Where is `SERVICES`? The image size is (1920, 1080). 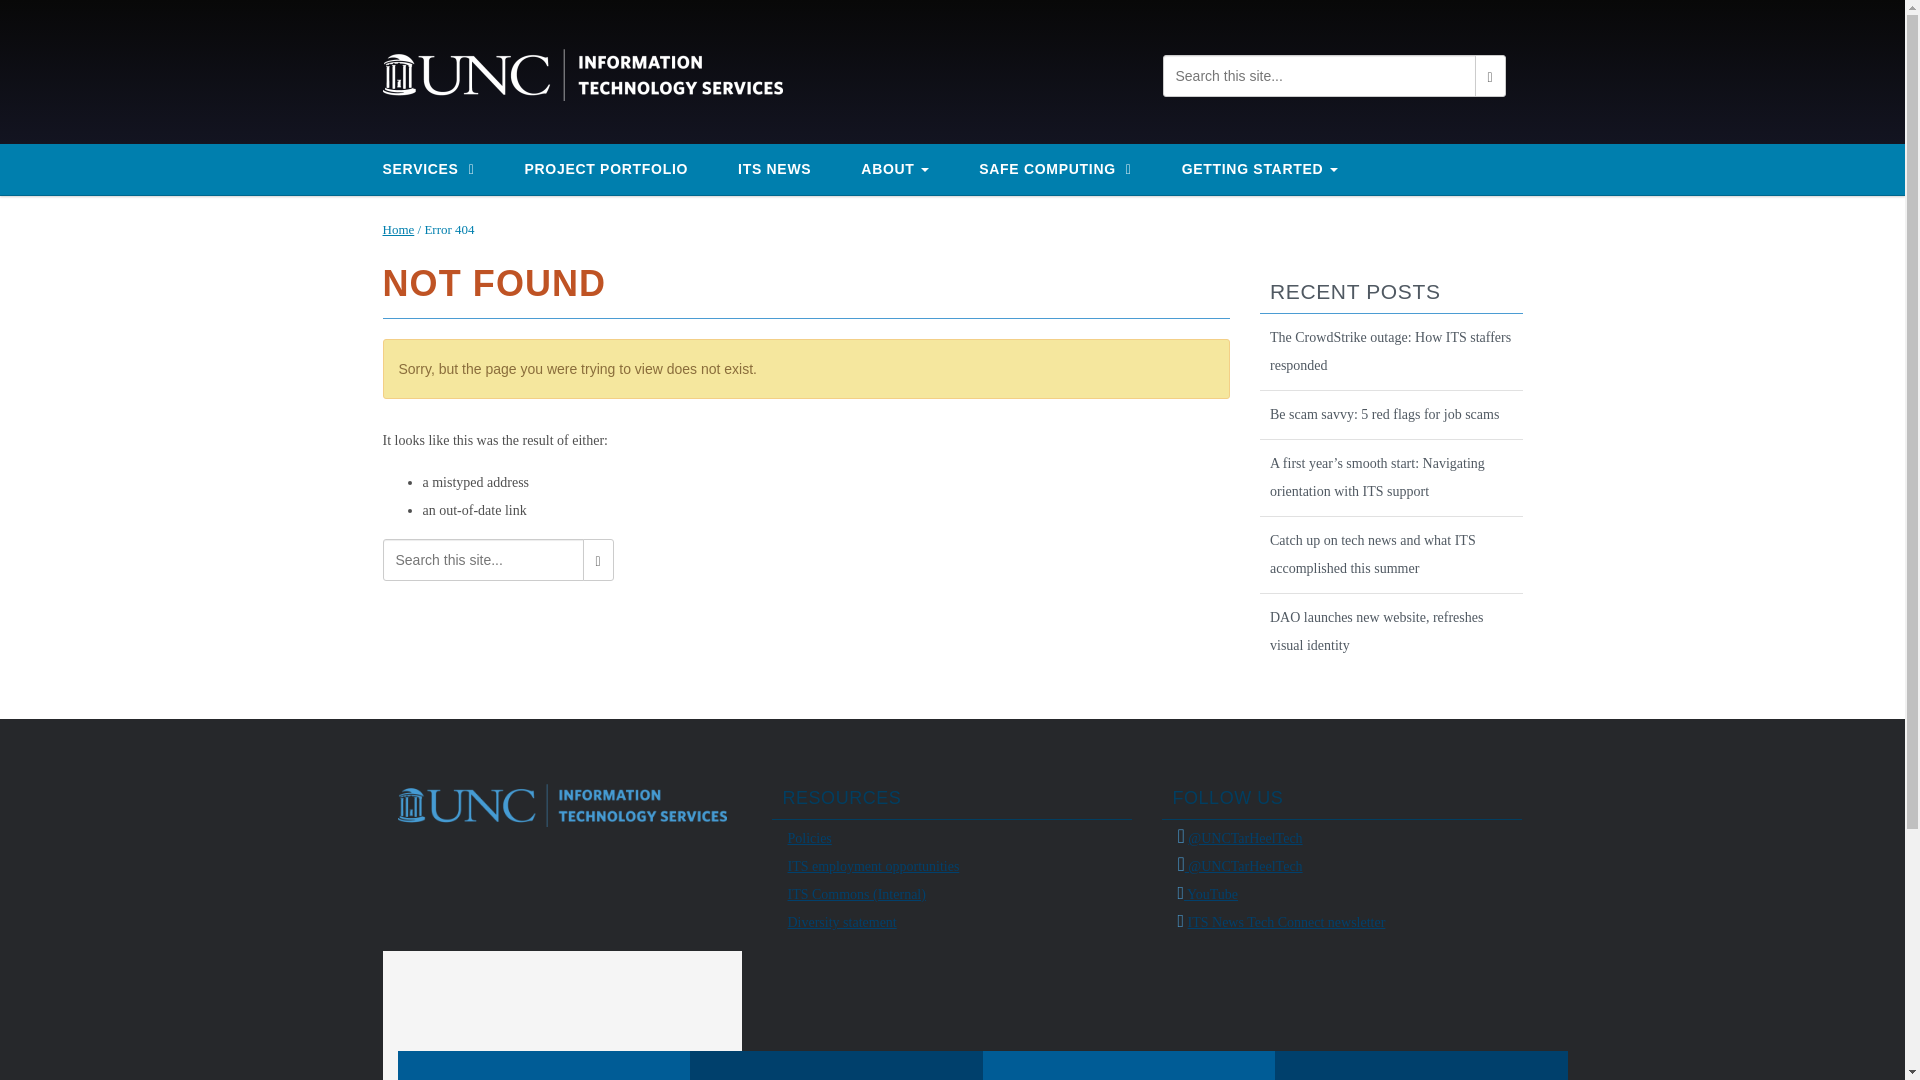 SERVICES is located at coordinates (439, 169).